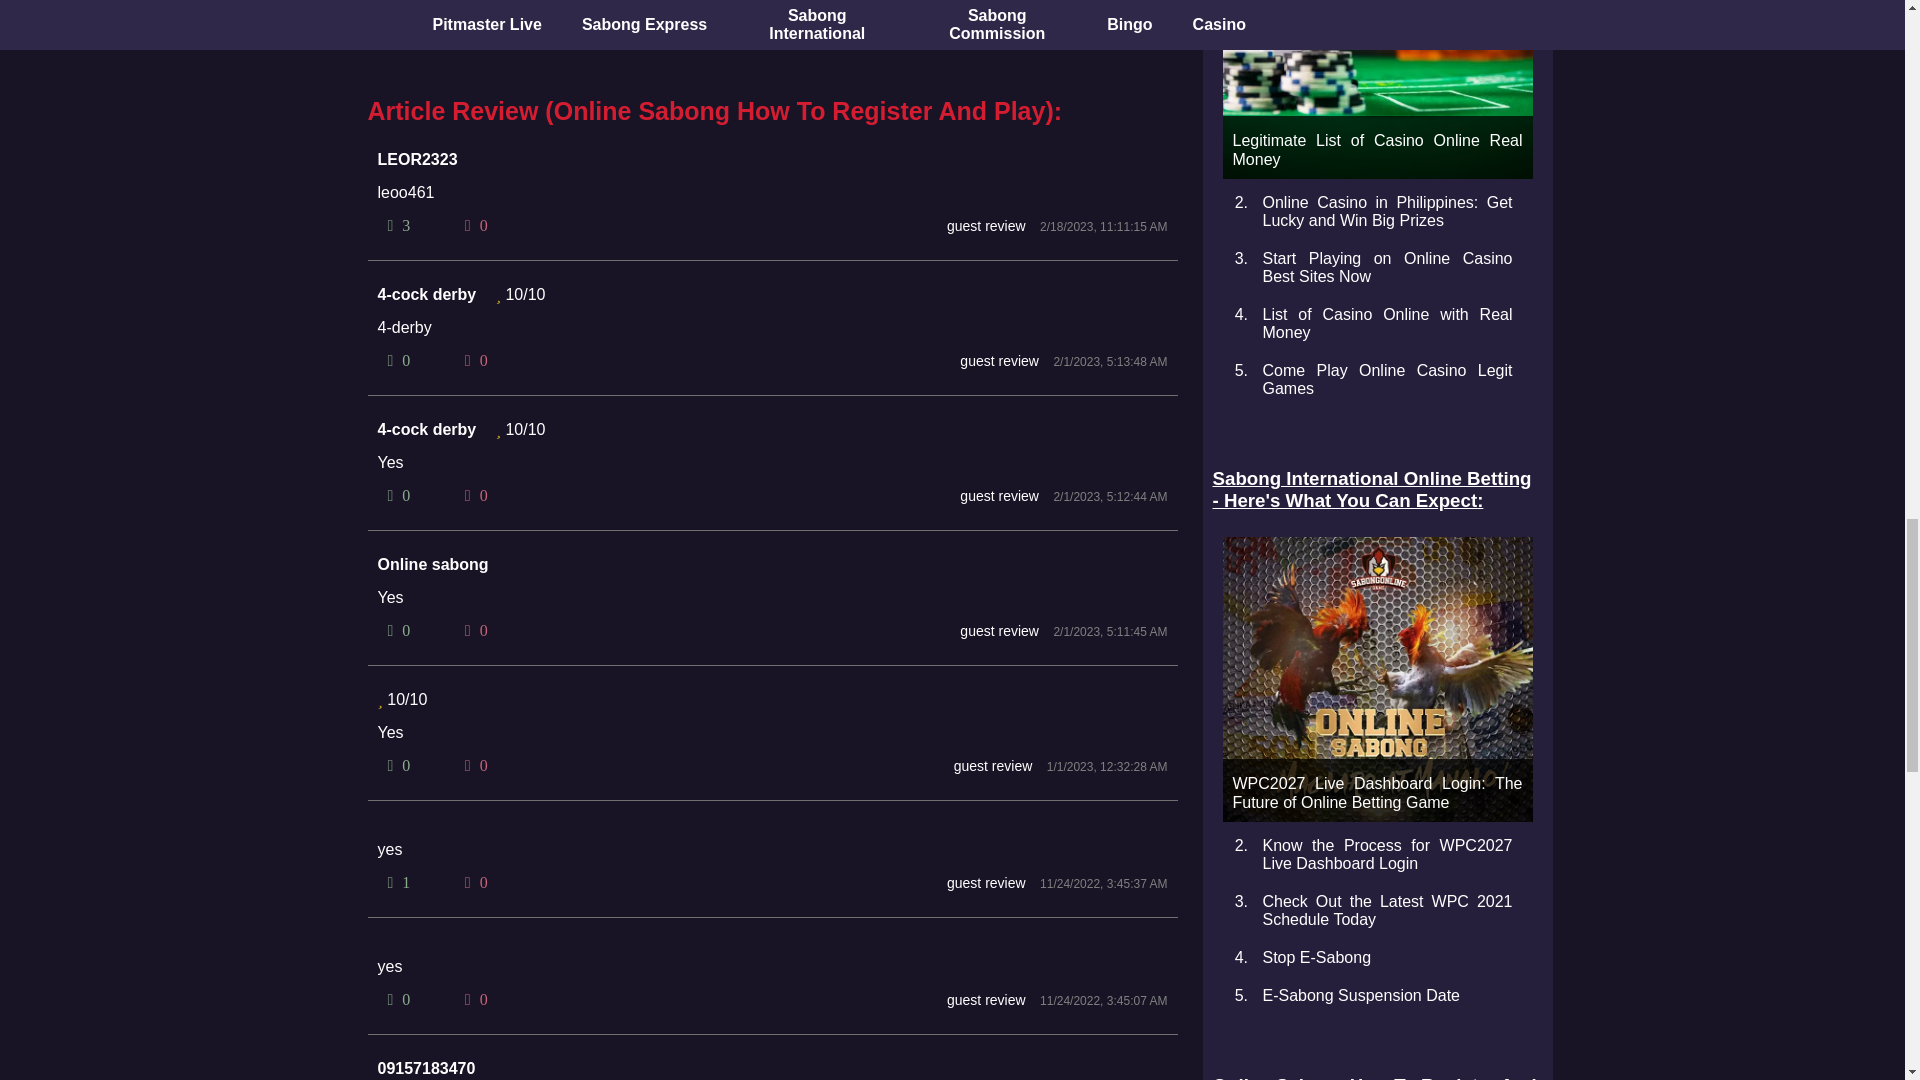 Image resolution: width=1920 pixels, height=1080 pixels. I want to click on Legitimate List of Casino Online Real Money, so click(1376, 90).